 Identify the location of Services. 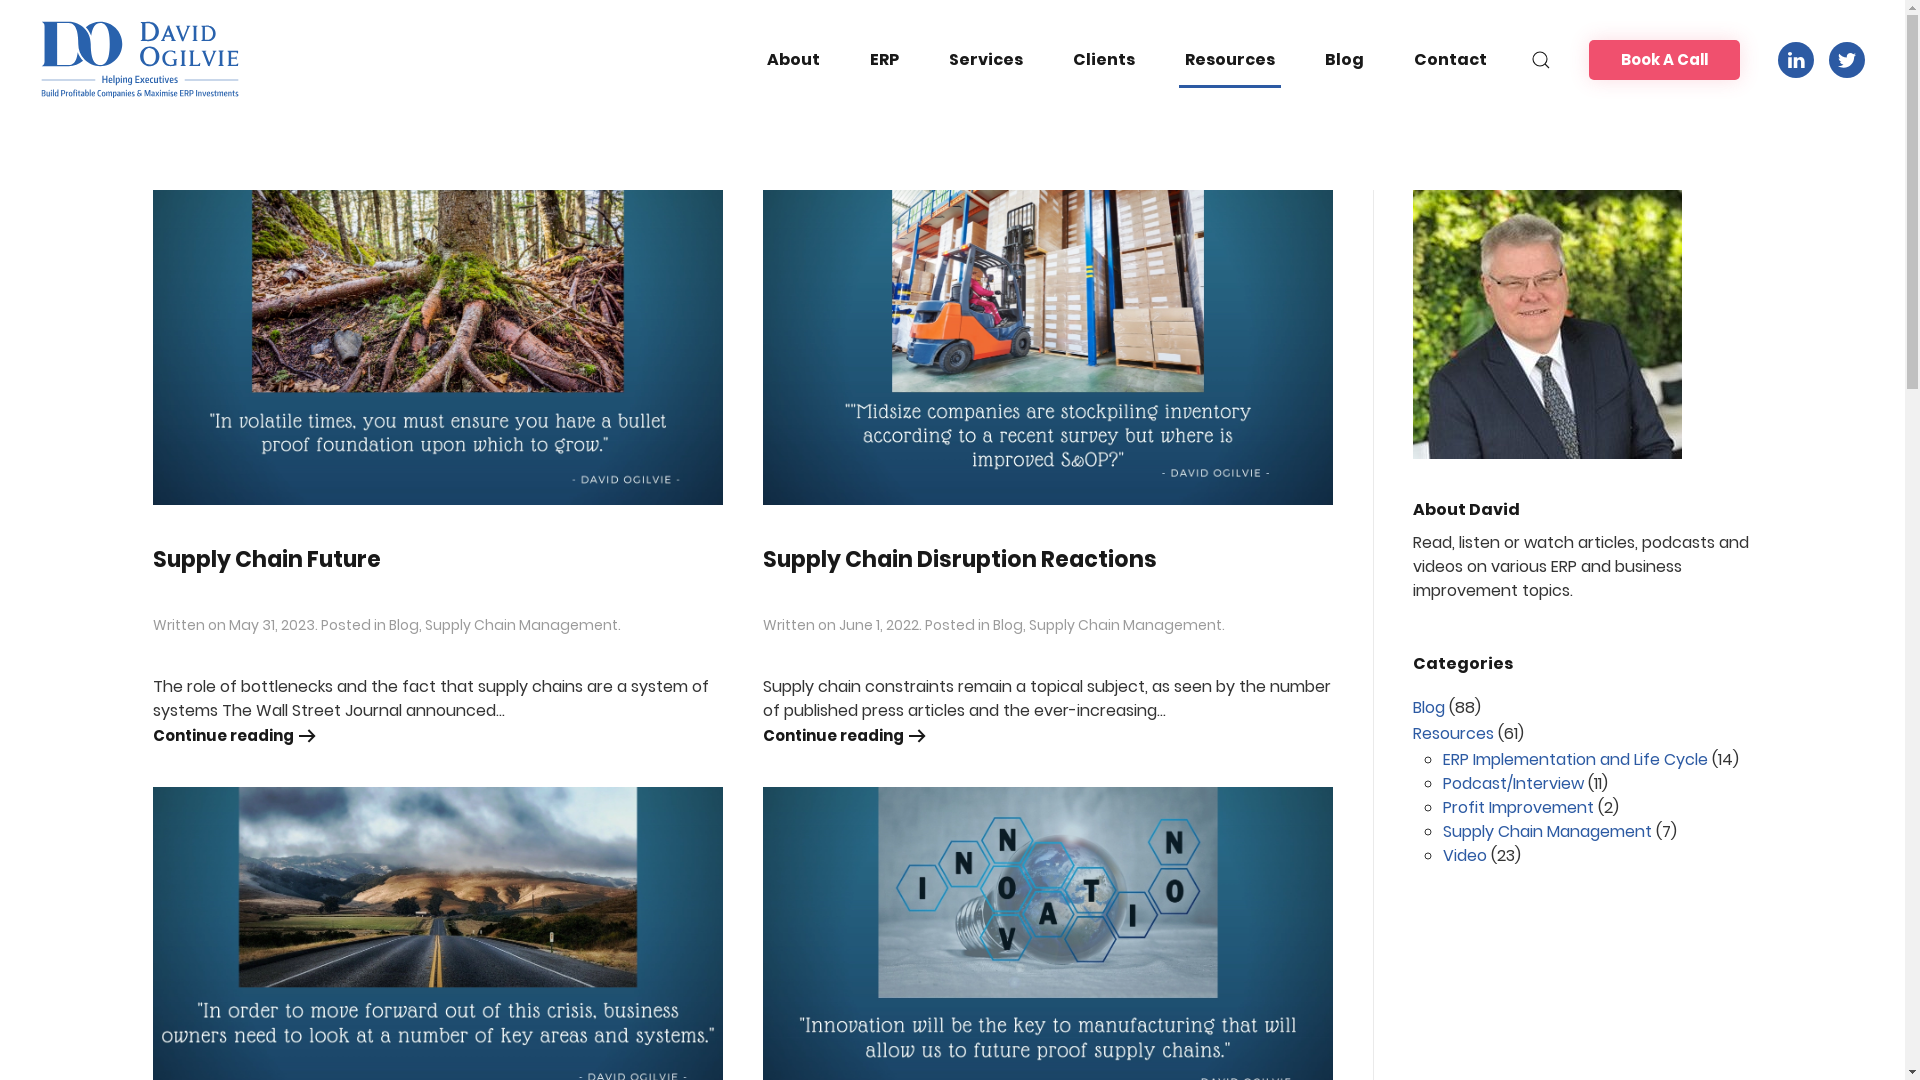
(986, 60).